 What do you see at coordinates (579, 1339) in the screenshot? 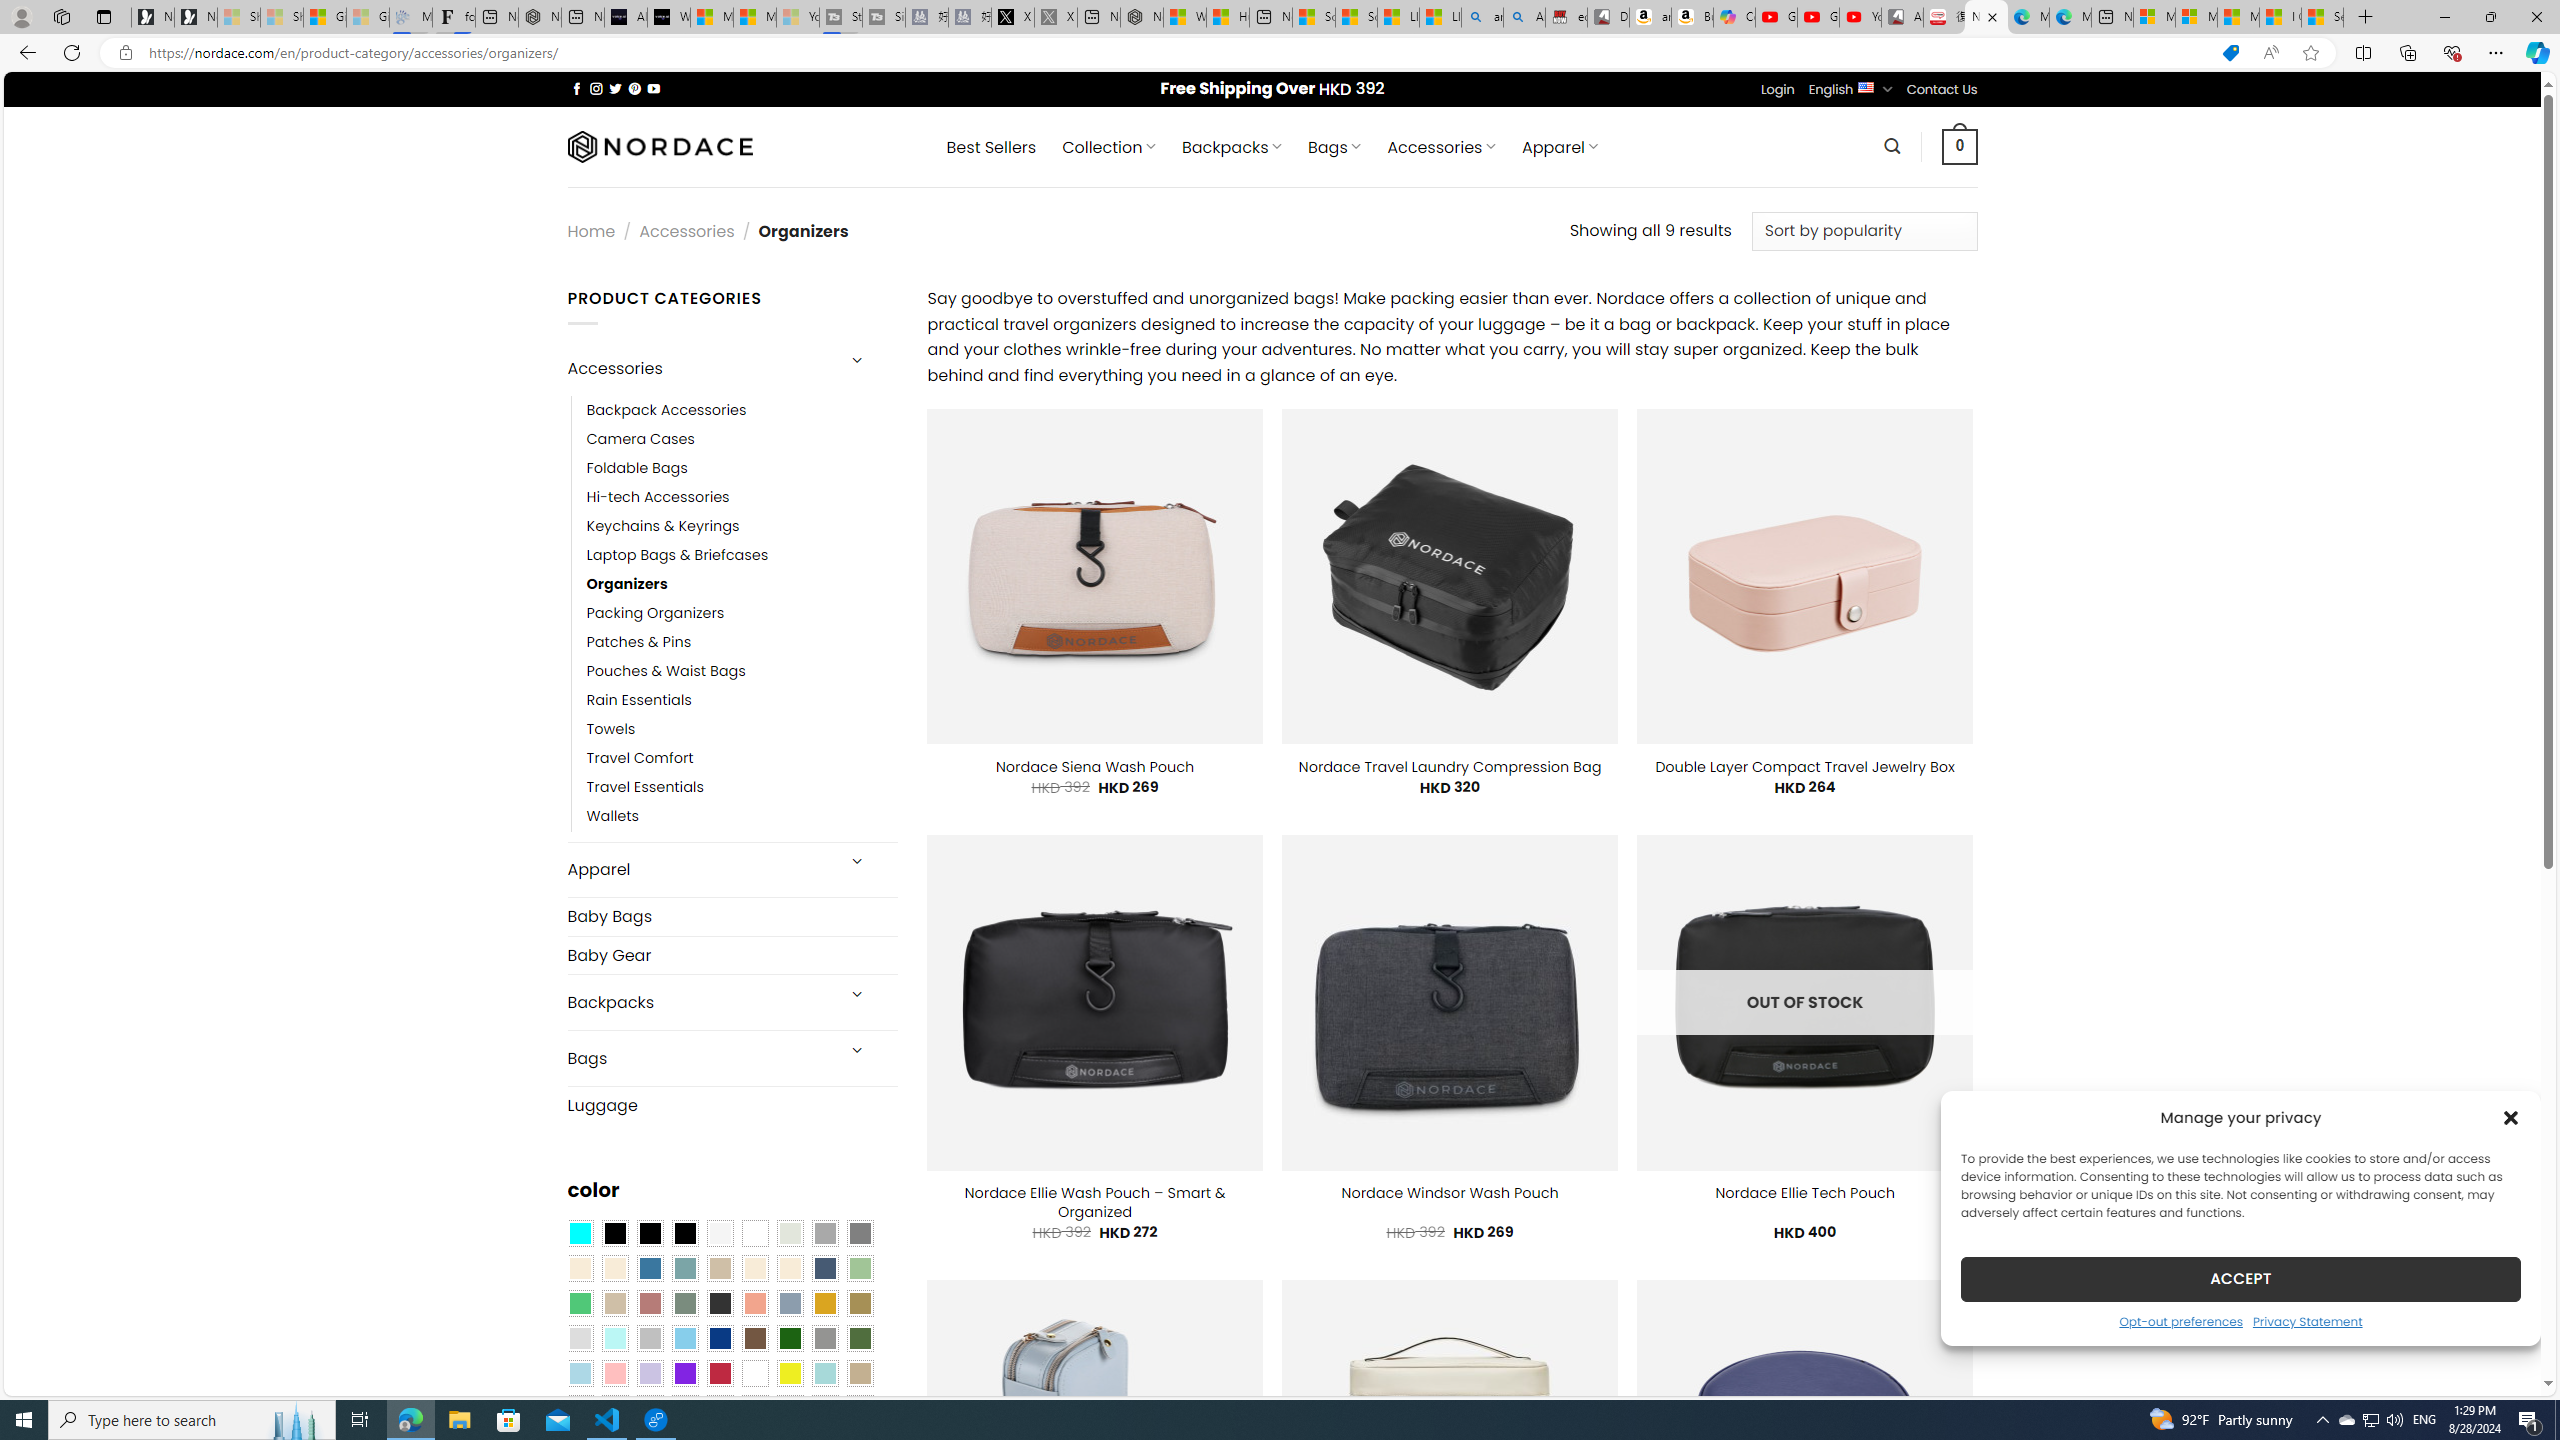
I see `Light Gray` at bounding box center [579, 1339].